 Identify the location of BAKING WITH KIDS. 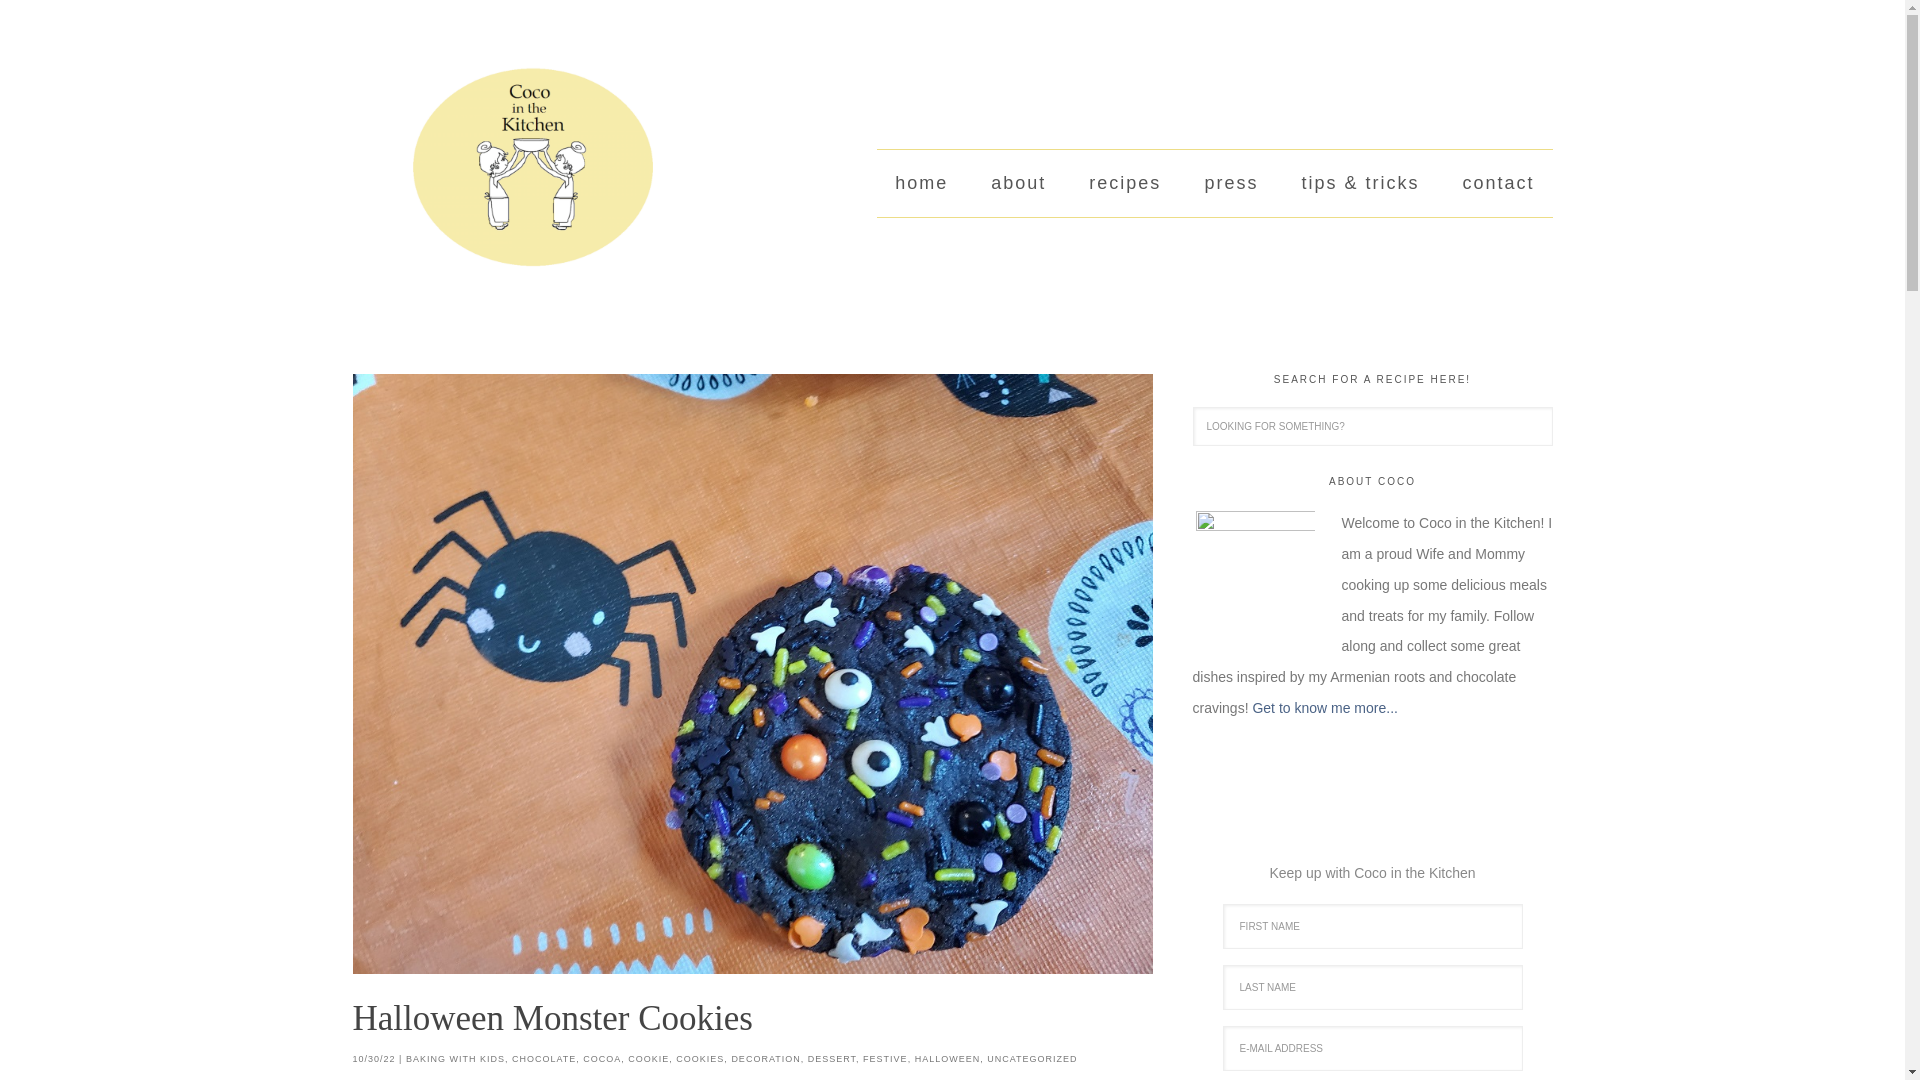
(454, 1058).